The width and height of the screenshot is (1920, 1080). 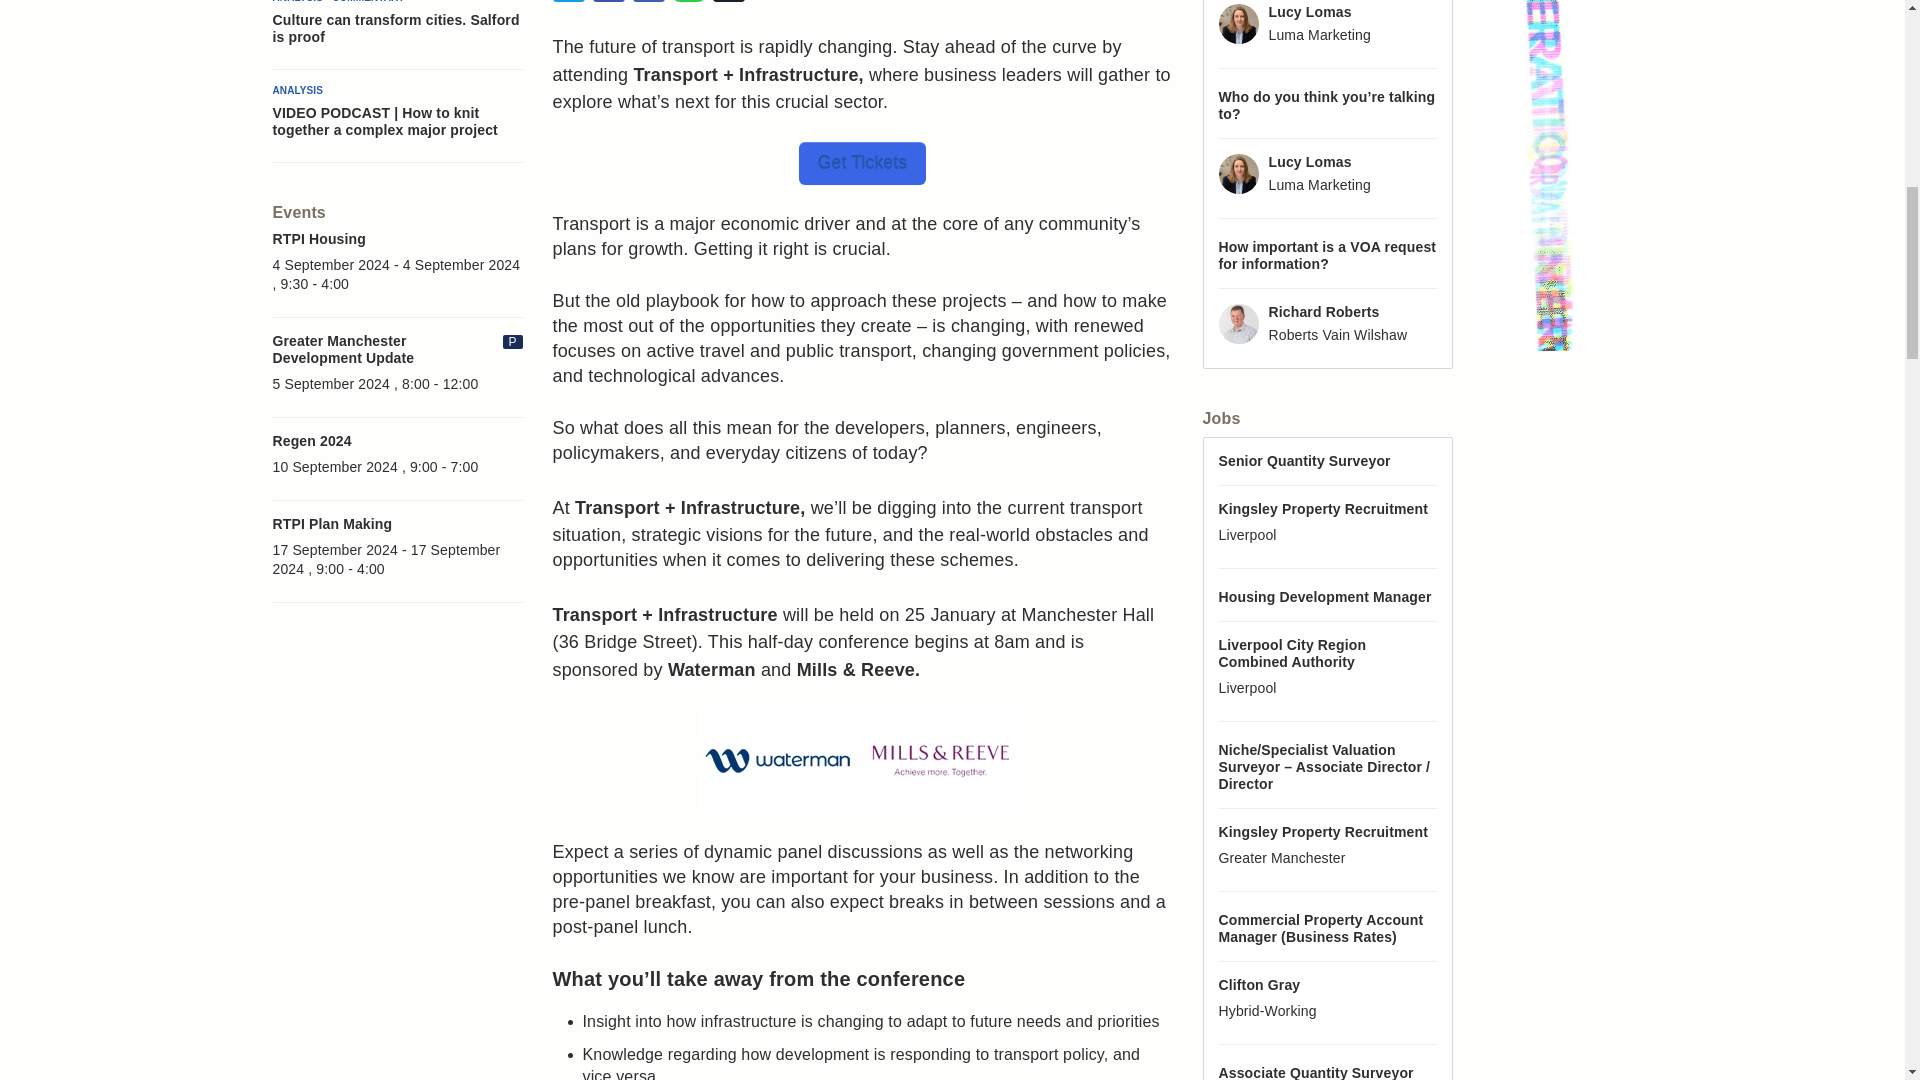 What do you see at coordinates (862, 760) in the screenshot?
I see `Transport Infrasturcture Horizontal Image for Event Listing` at bounding box center [862, 760].